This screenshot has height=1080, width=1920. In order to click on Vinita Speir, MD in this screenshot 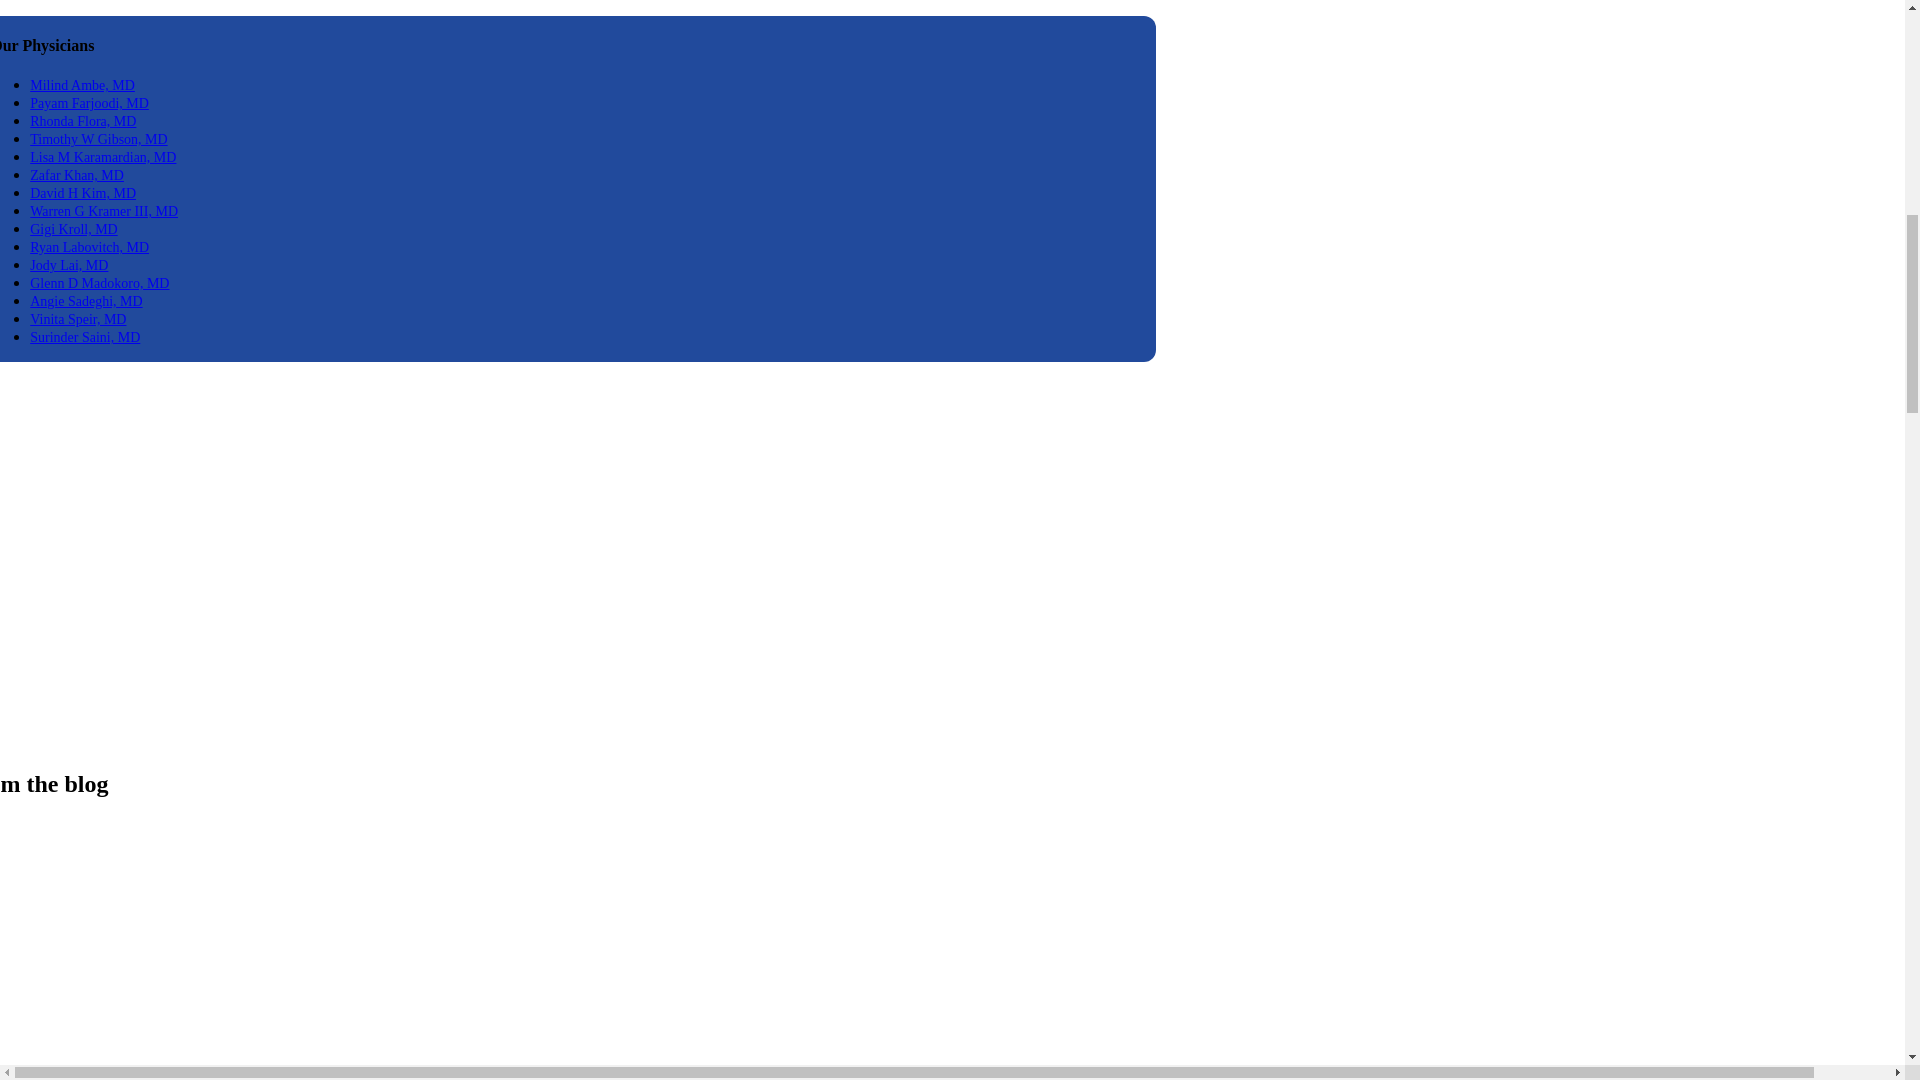, I will do `click(78, 320)`.